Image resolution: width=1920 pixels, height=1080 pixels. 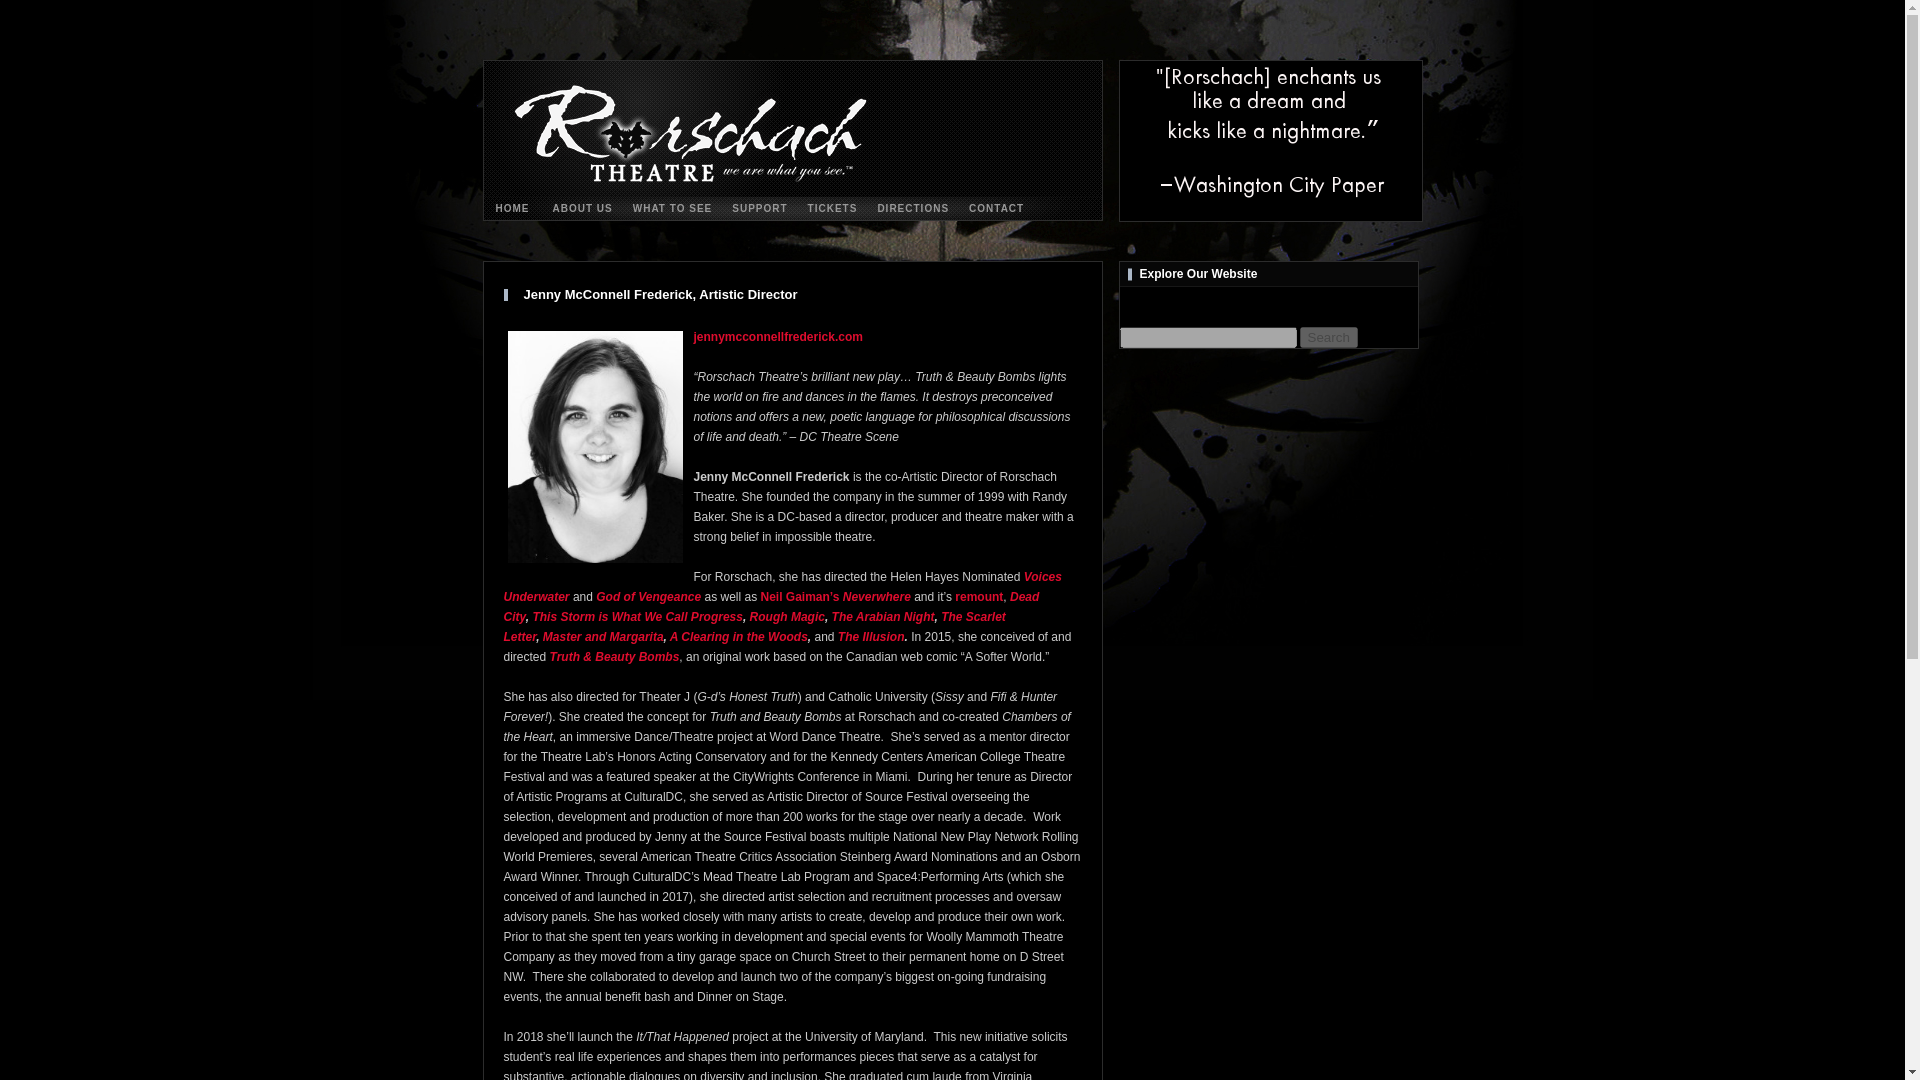 I want to click on This Storm is What We Call Progress, so click(x=637, y=617).